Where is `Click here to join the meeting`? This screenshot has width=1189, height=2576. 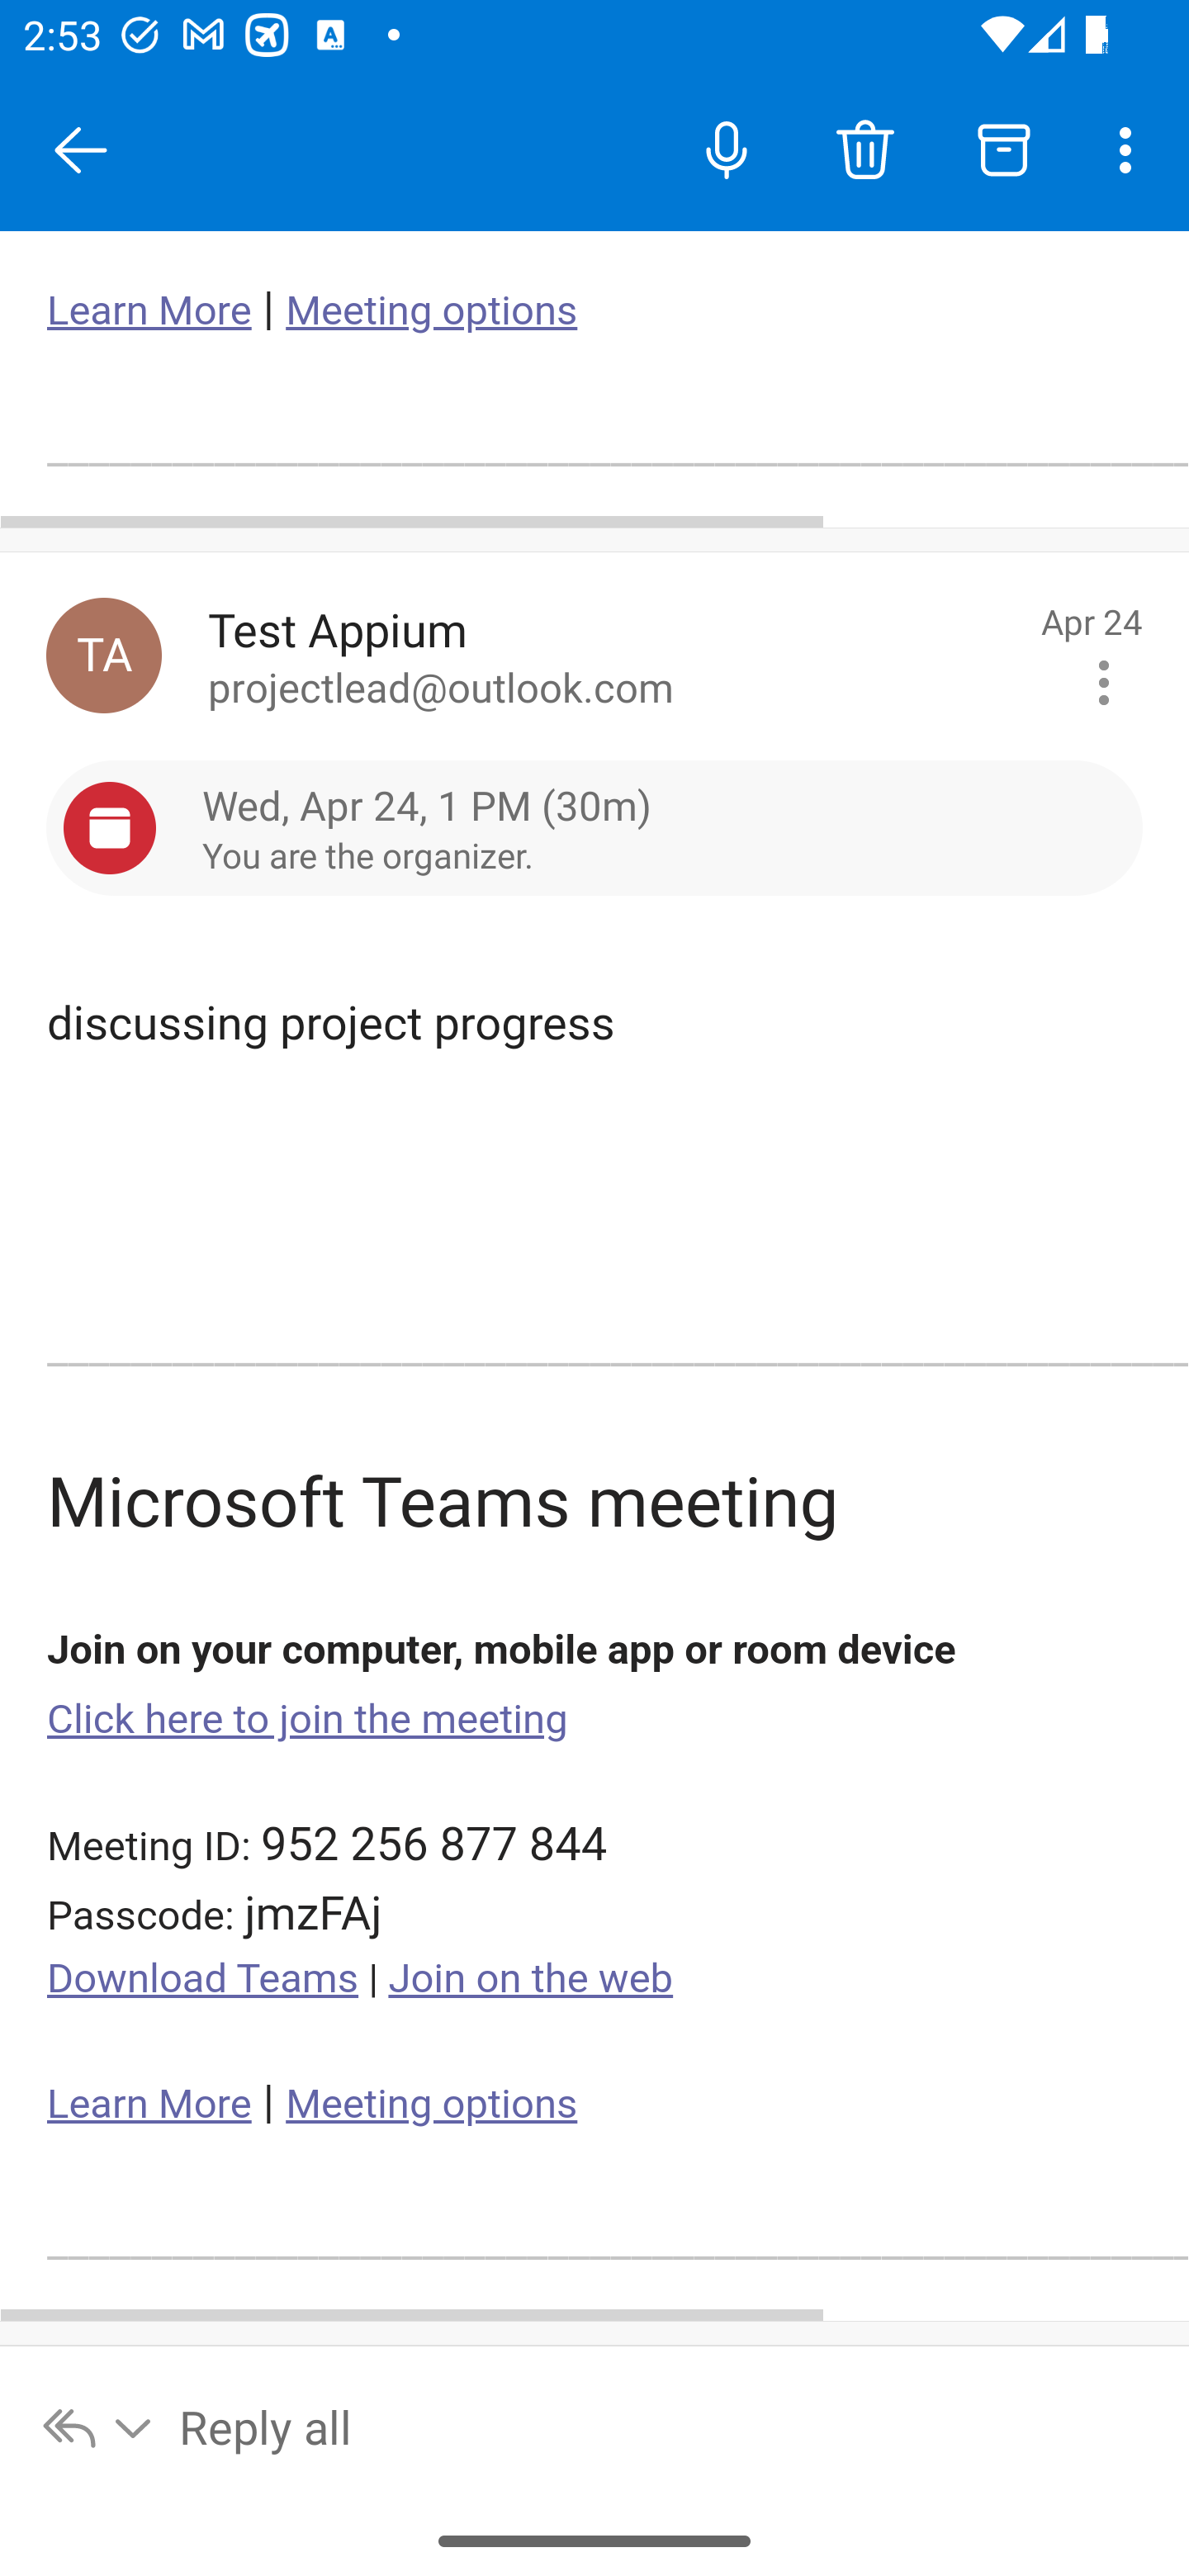
Click here to join the meeting is located at coordinates (308, 1719).